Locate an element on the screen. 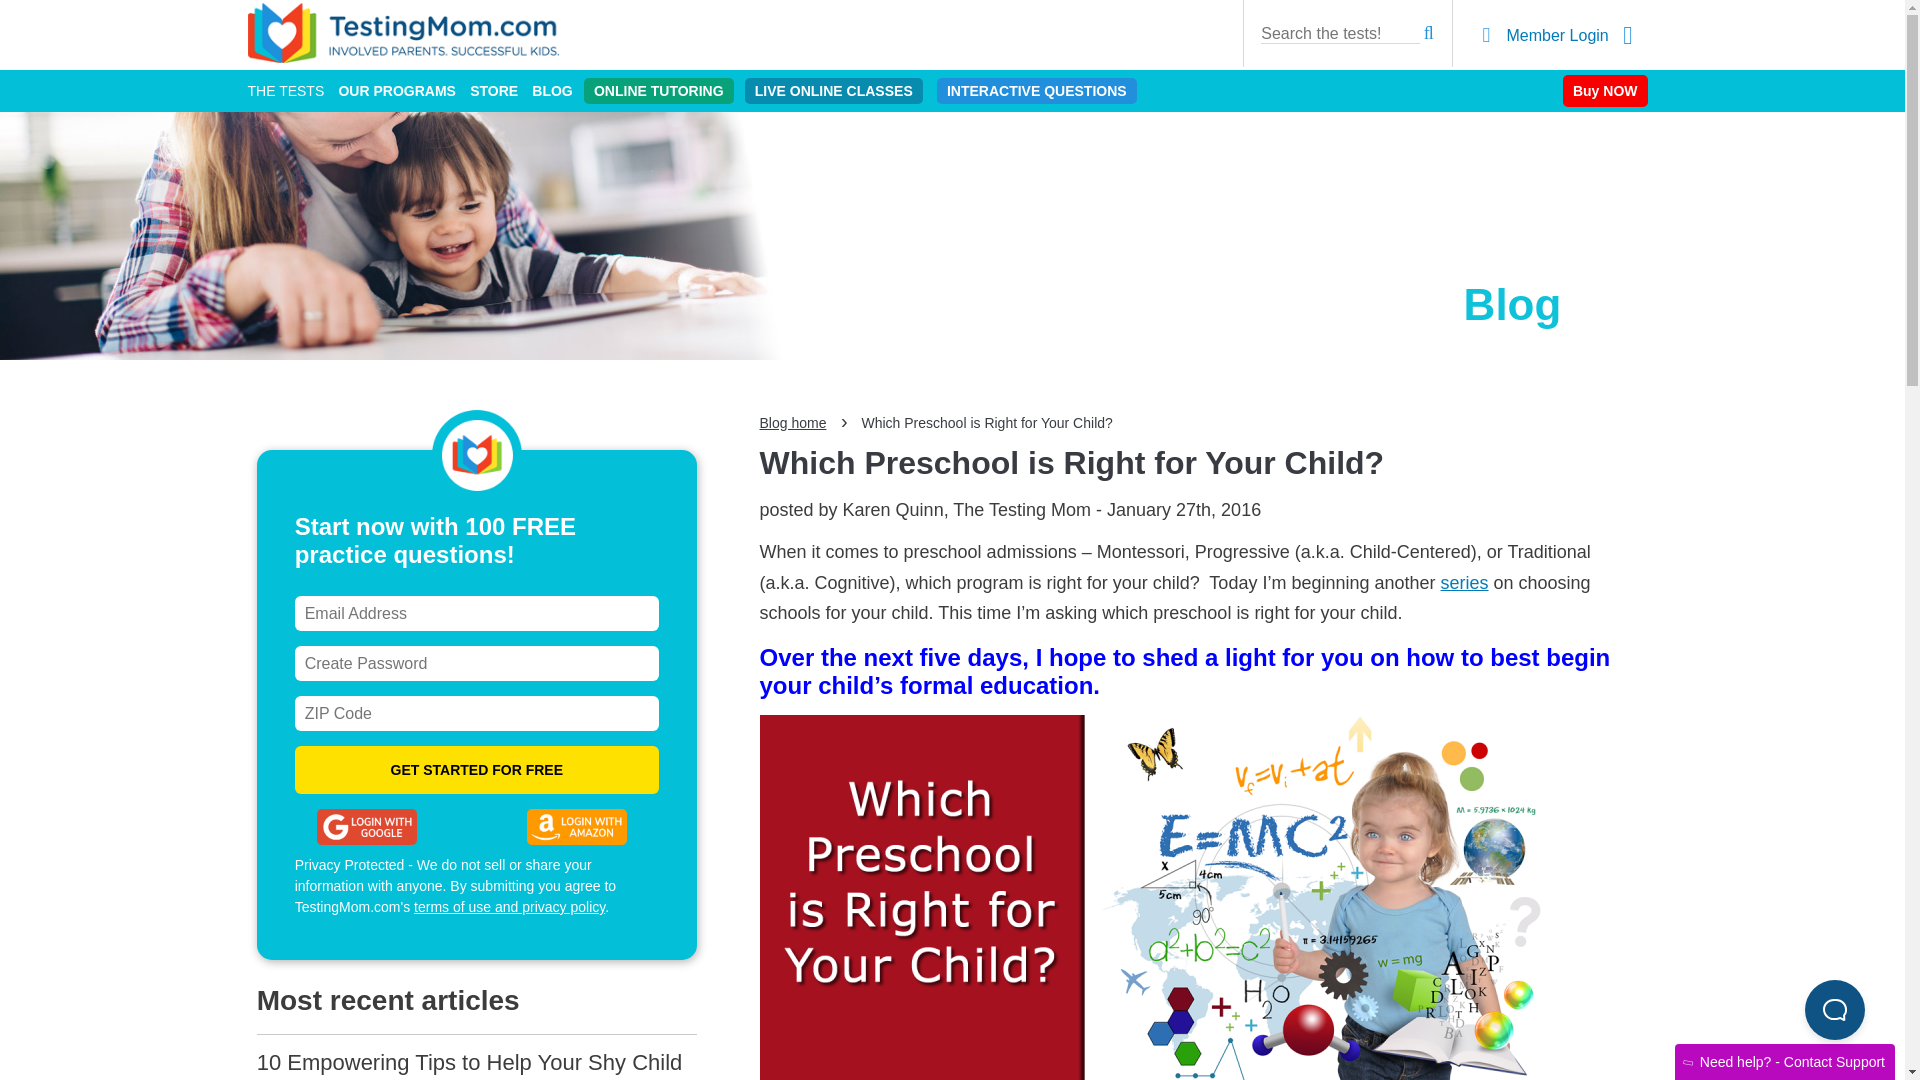  OUR PROGRAMS is located at coordinates (396, 91).